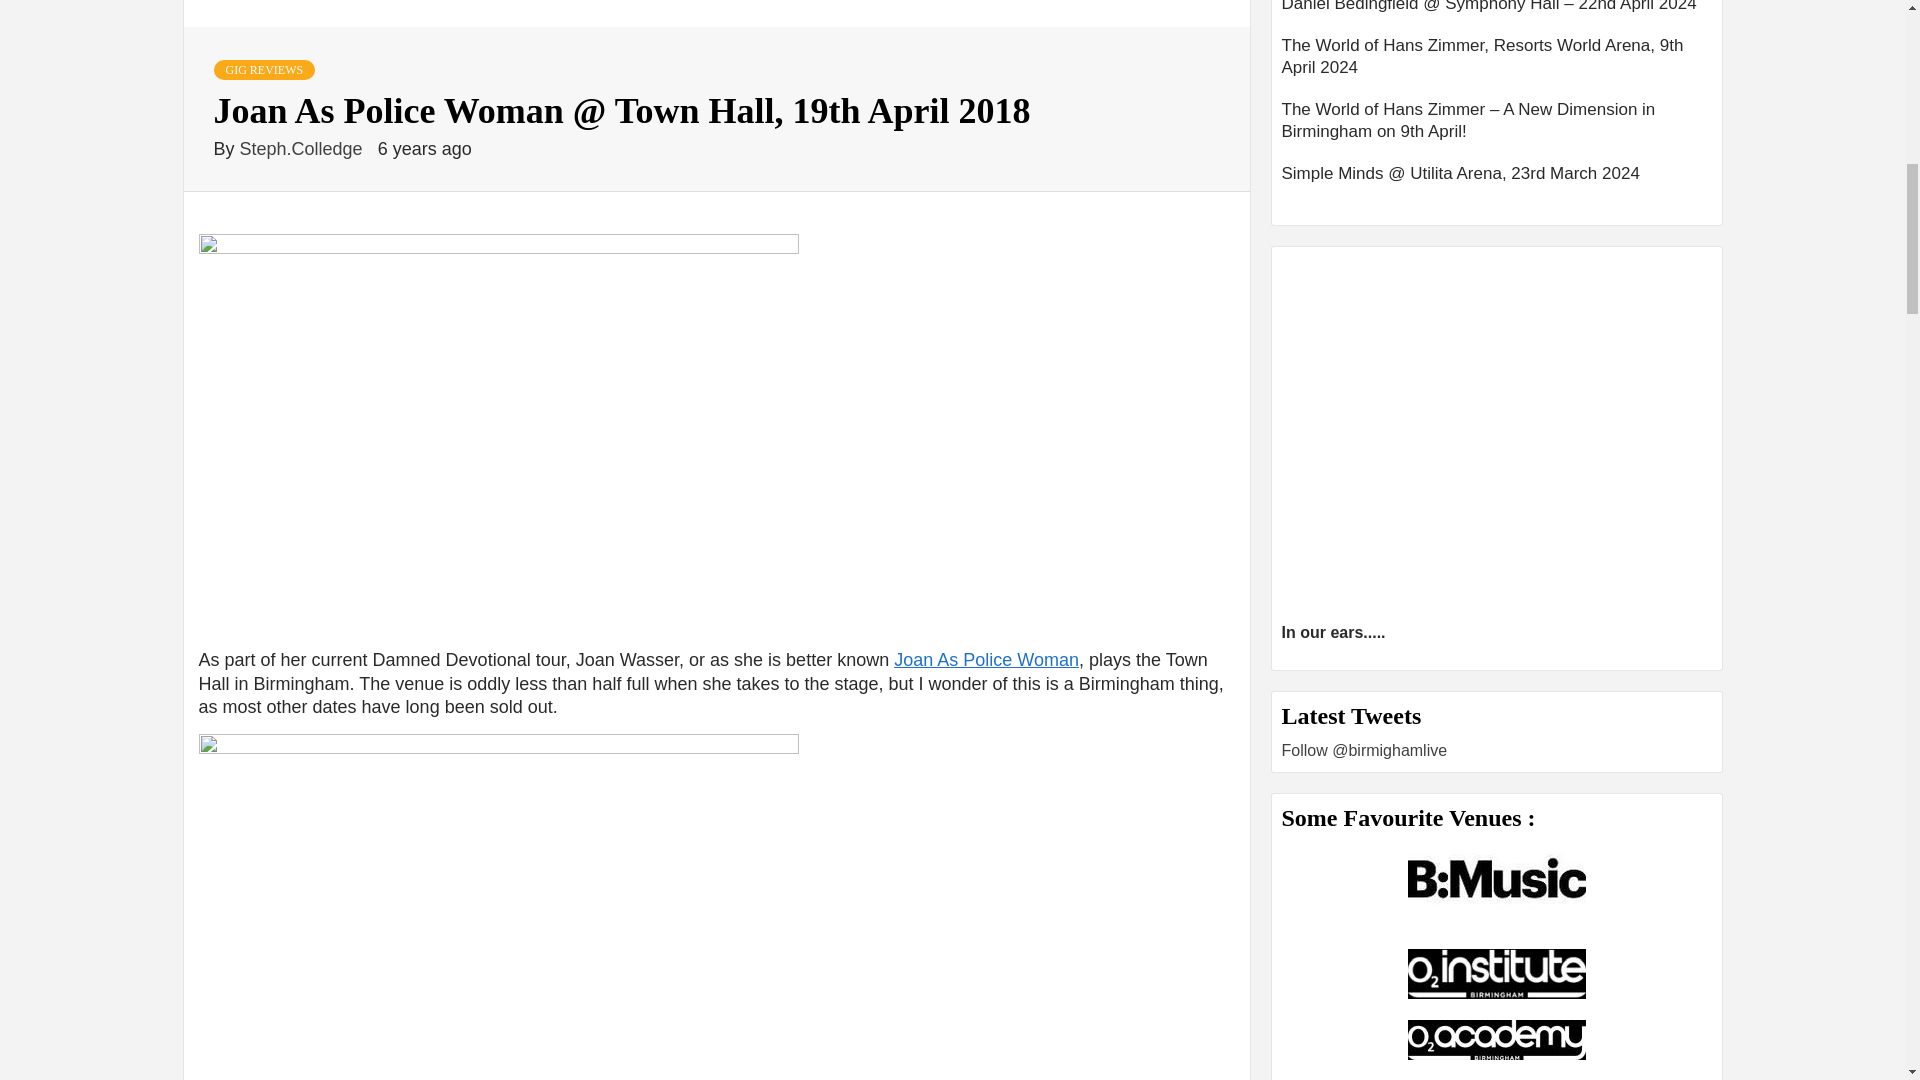 This screenshot has height=1080, width=1920. What do you see at coordinates (264, 70) in the screenshot?
I see `GIG REVIEWS` at bounding box center [264, 70].